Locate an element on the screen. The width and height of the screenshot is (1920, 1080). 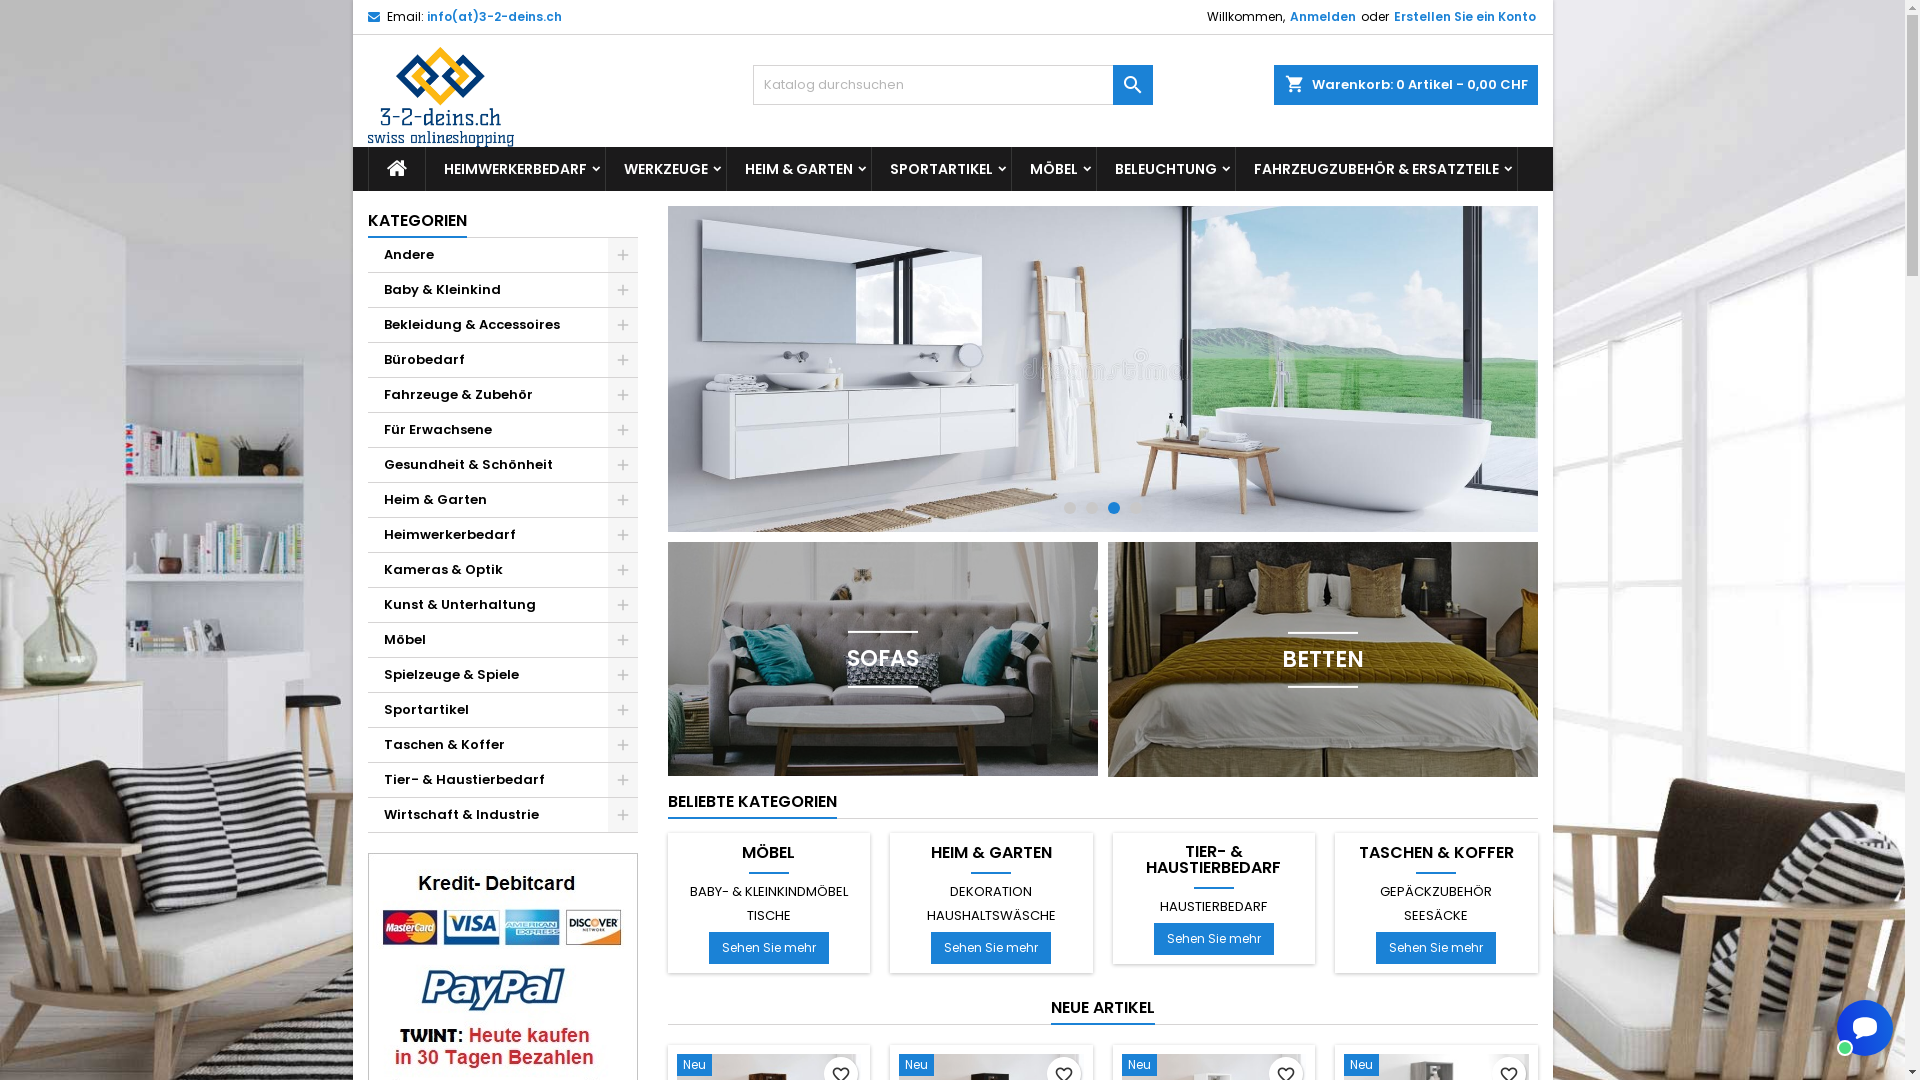
2 is located at coordinates (1092, 508).